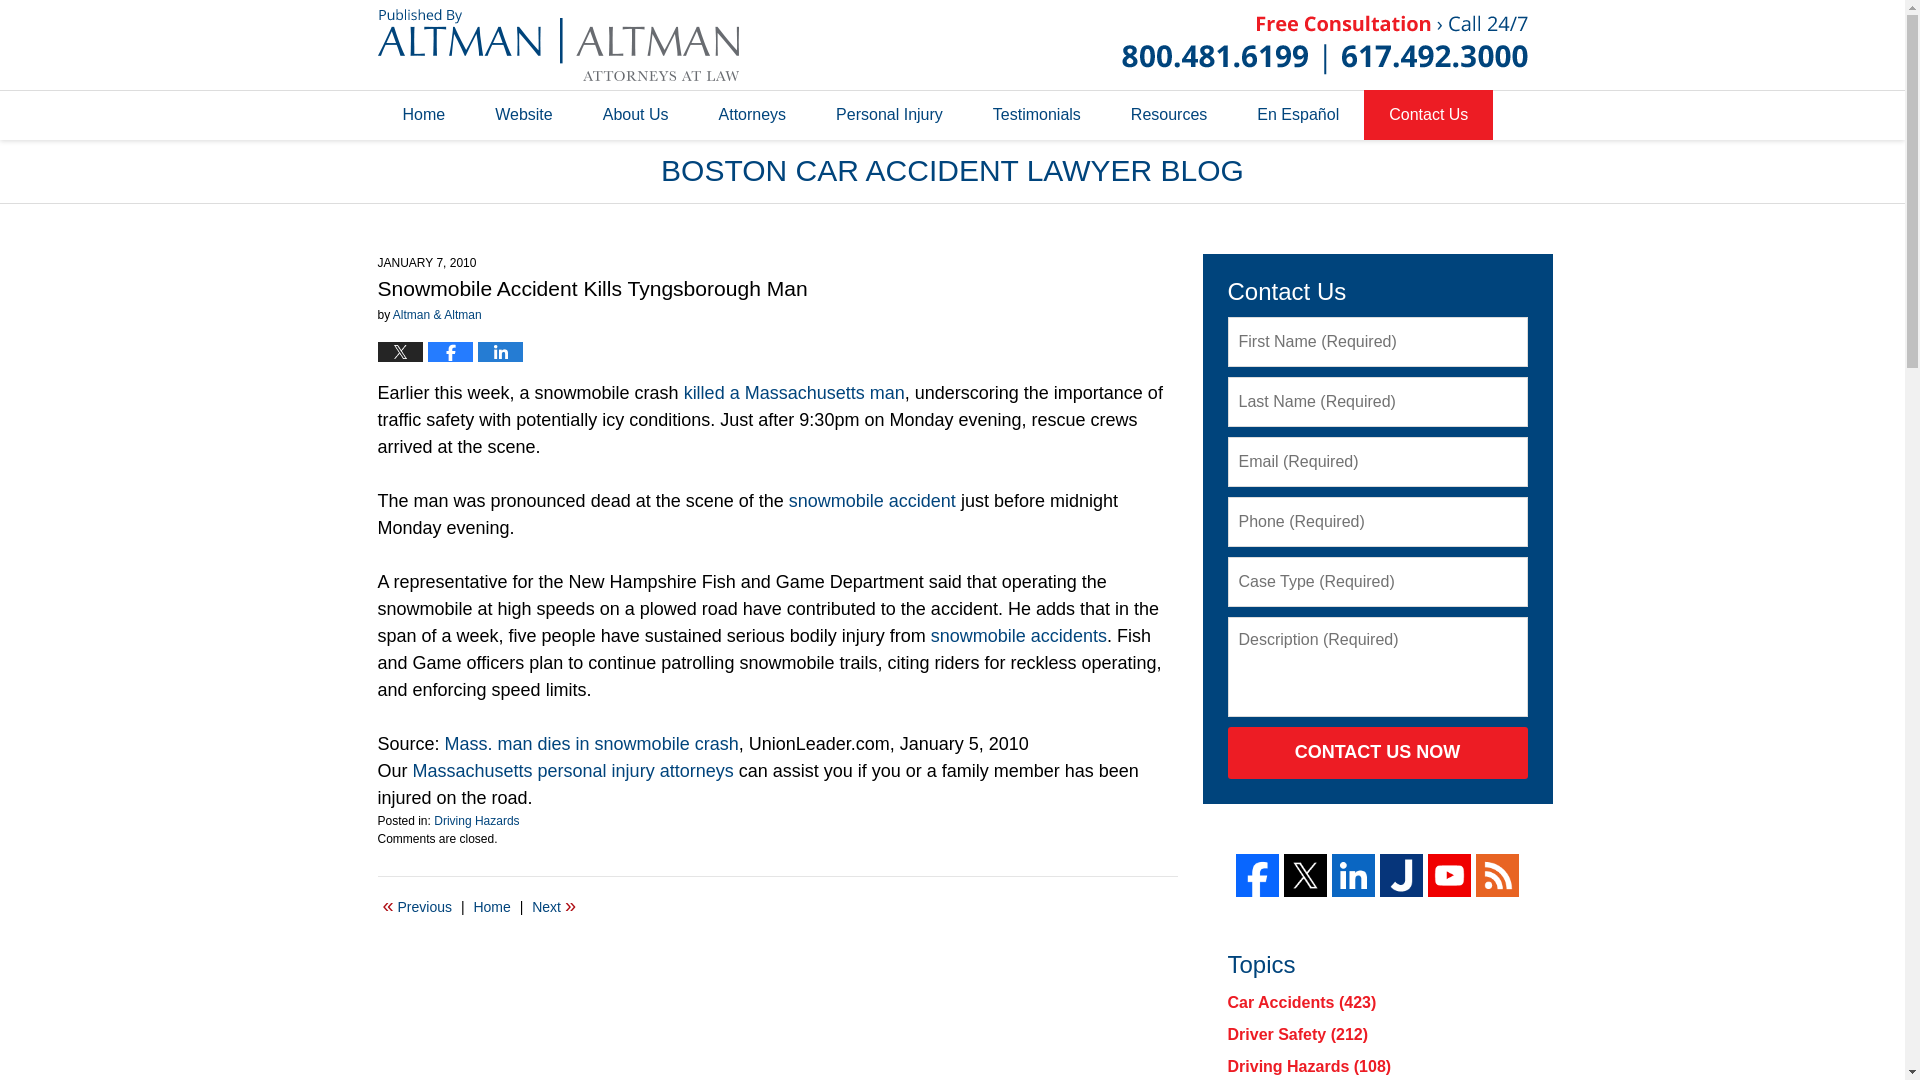 This screenshot has height=1080, width=1920. Describe the element at coordinates (872, 500) in the screenshot. I see `snowmobile accident` at that location.